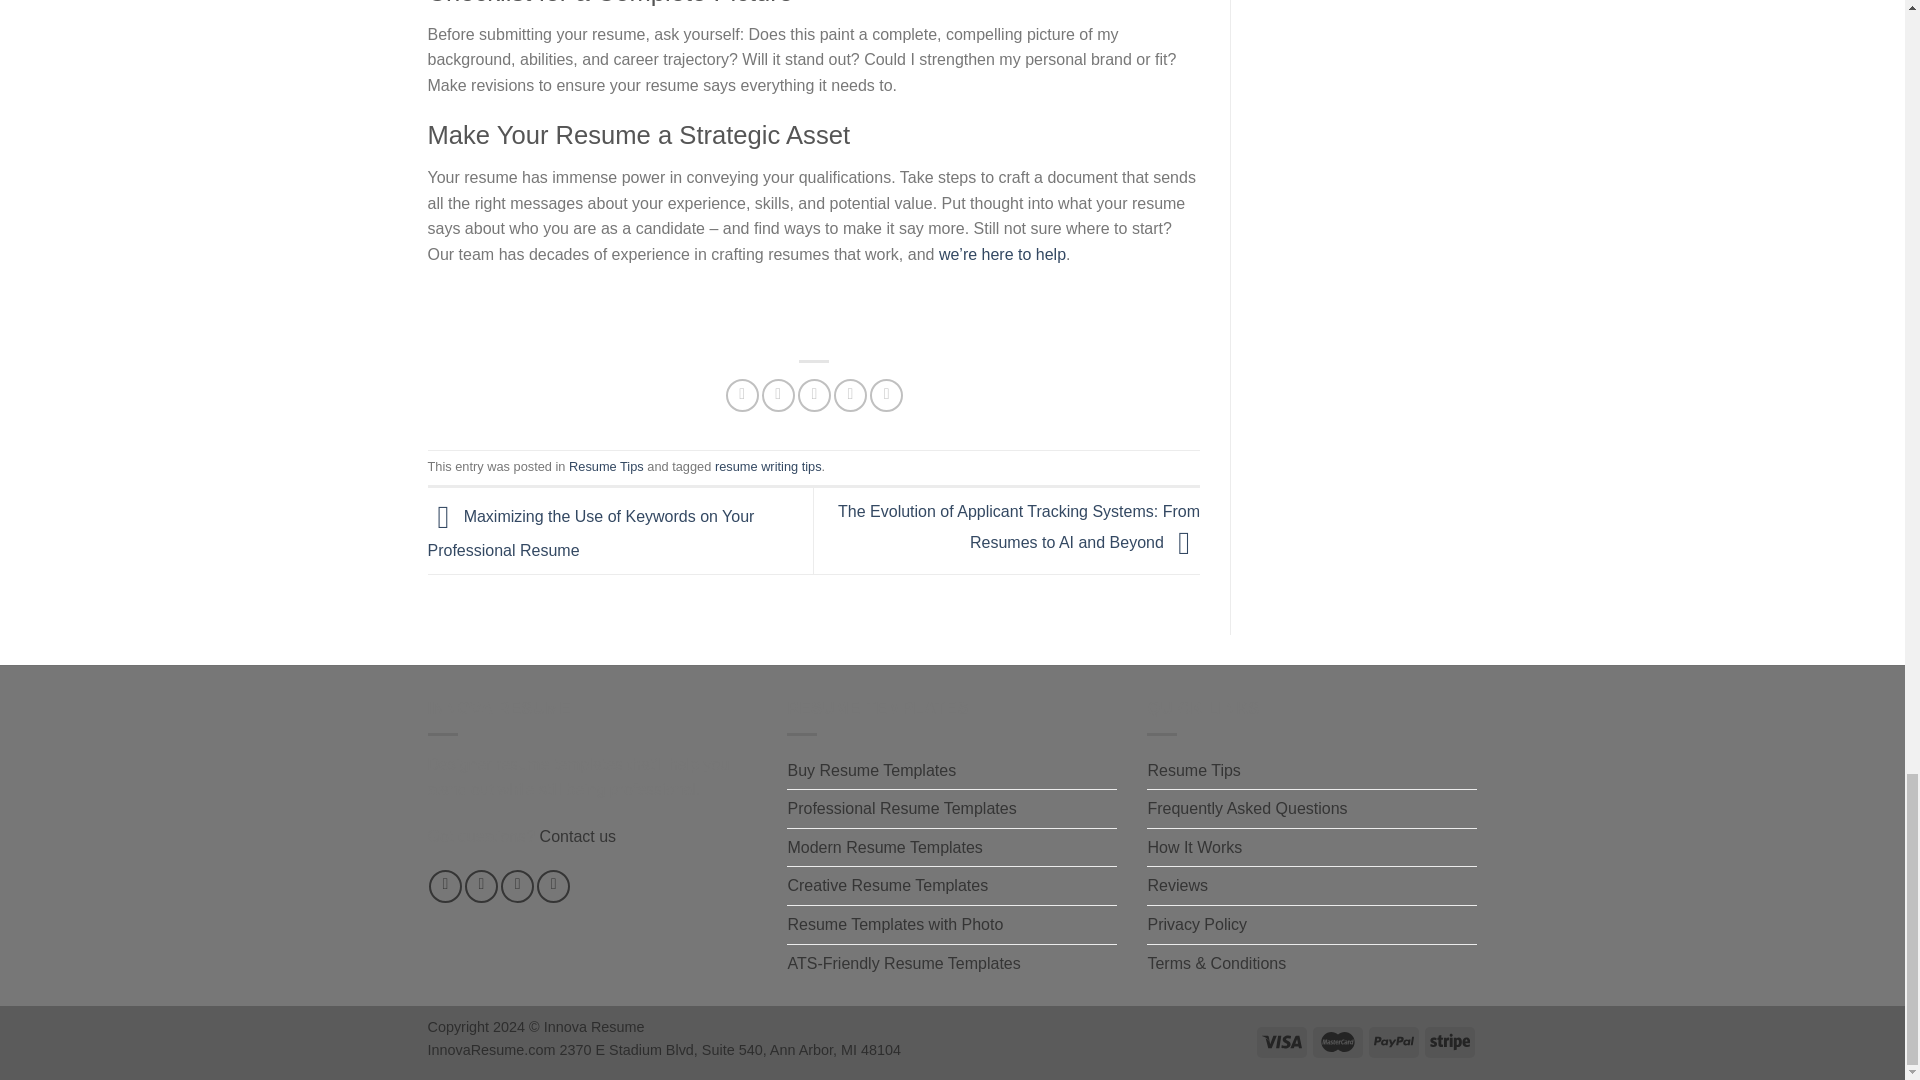 The height and width of the screenshot is (1080, 1920). What do you see at coordinates (814, 395) in the screenshot?
I see `Email to a Friend` at bounding box center [814, 395].